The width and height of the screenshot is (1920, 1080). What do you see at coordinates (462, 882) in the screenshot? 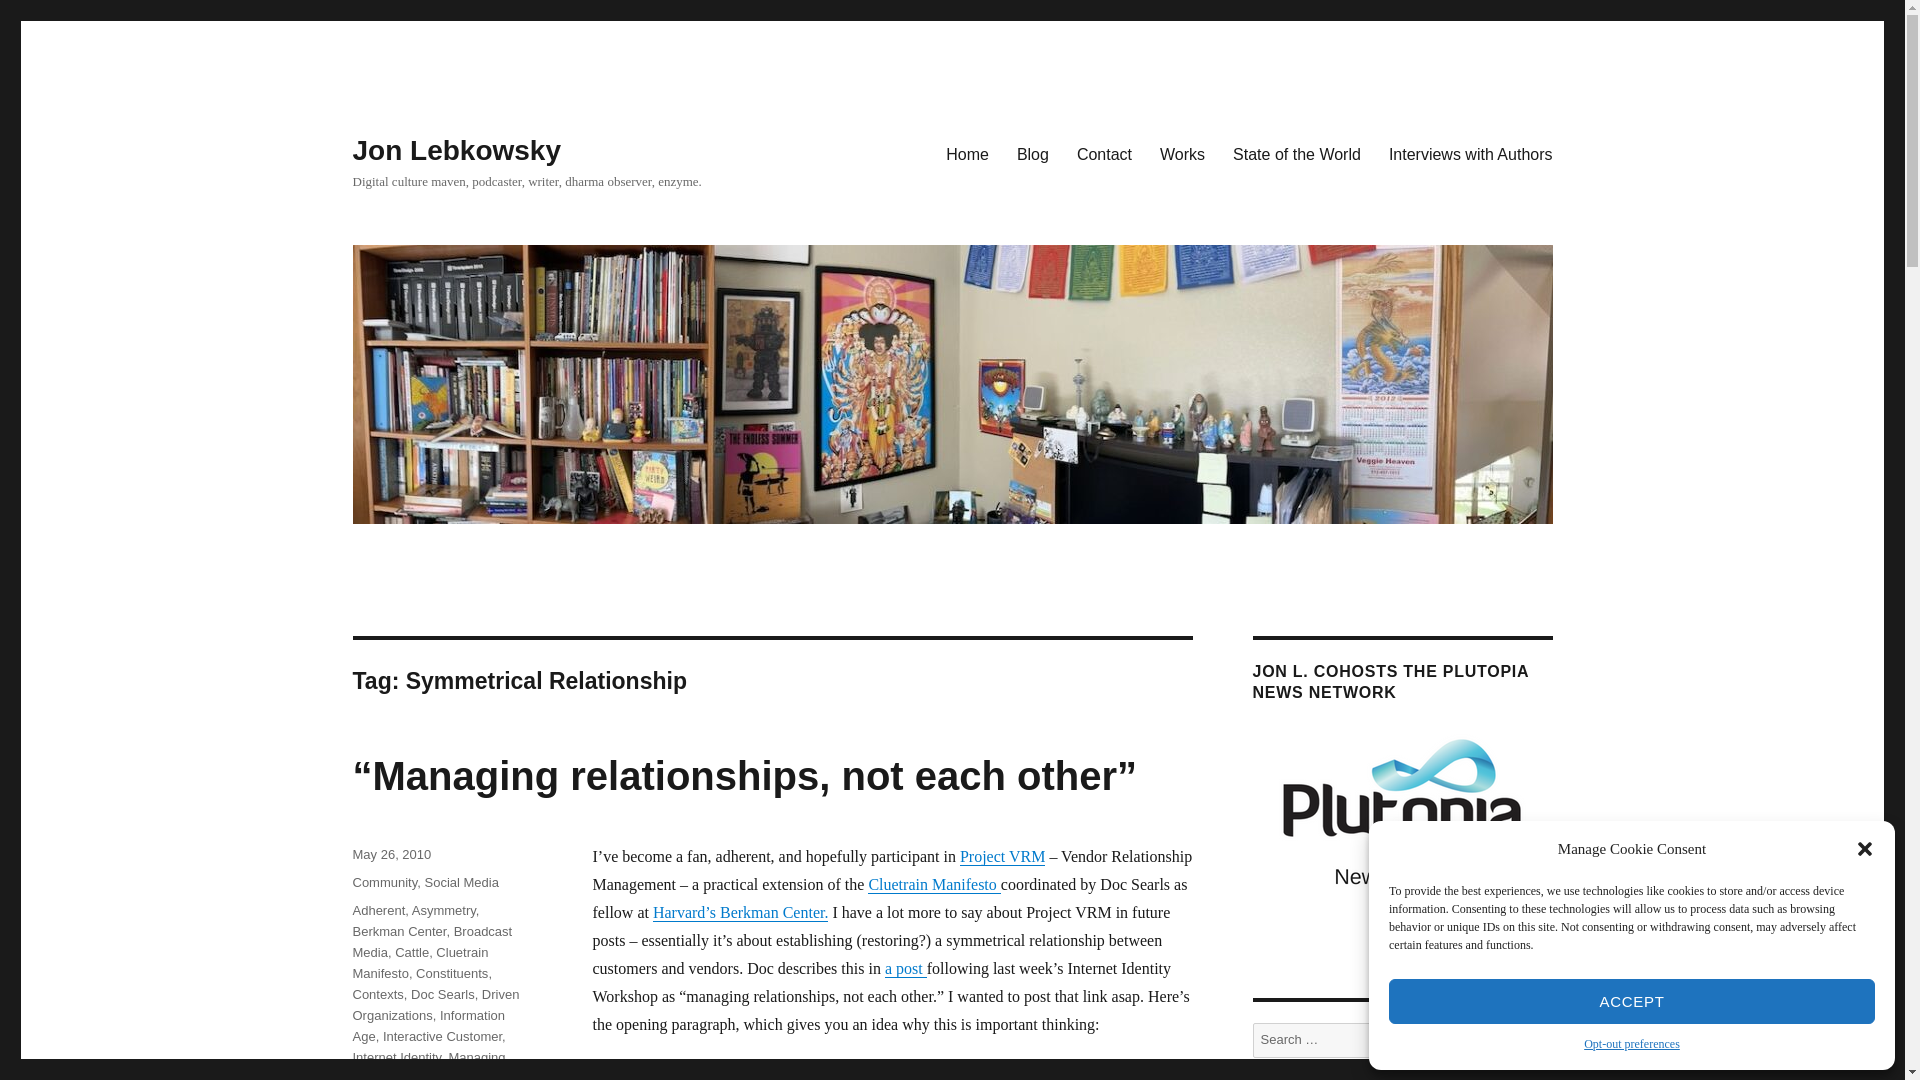
I see `Social Media` at bounding box center [462, 882].